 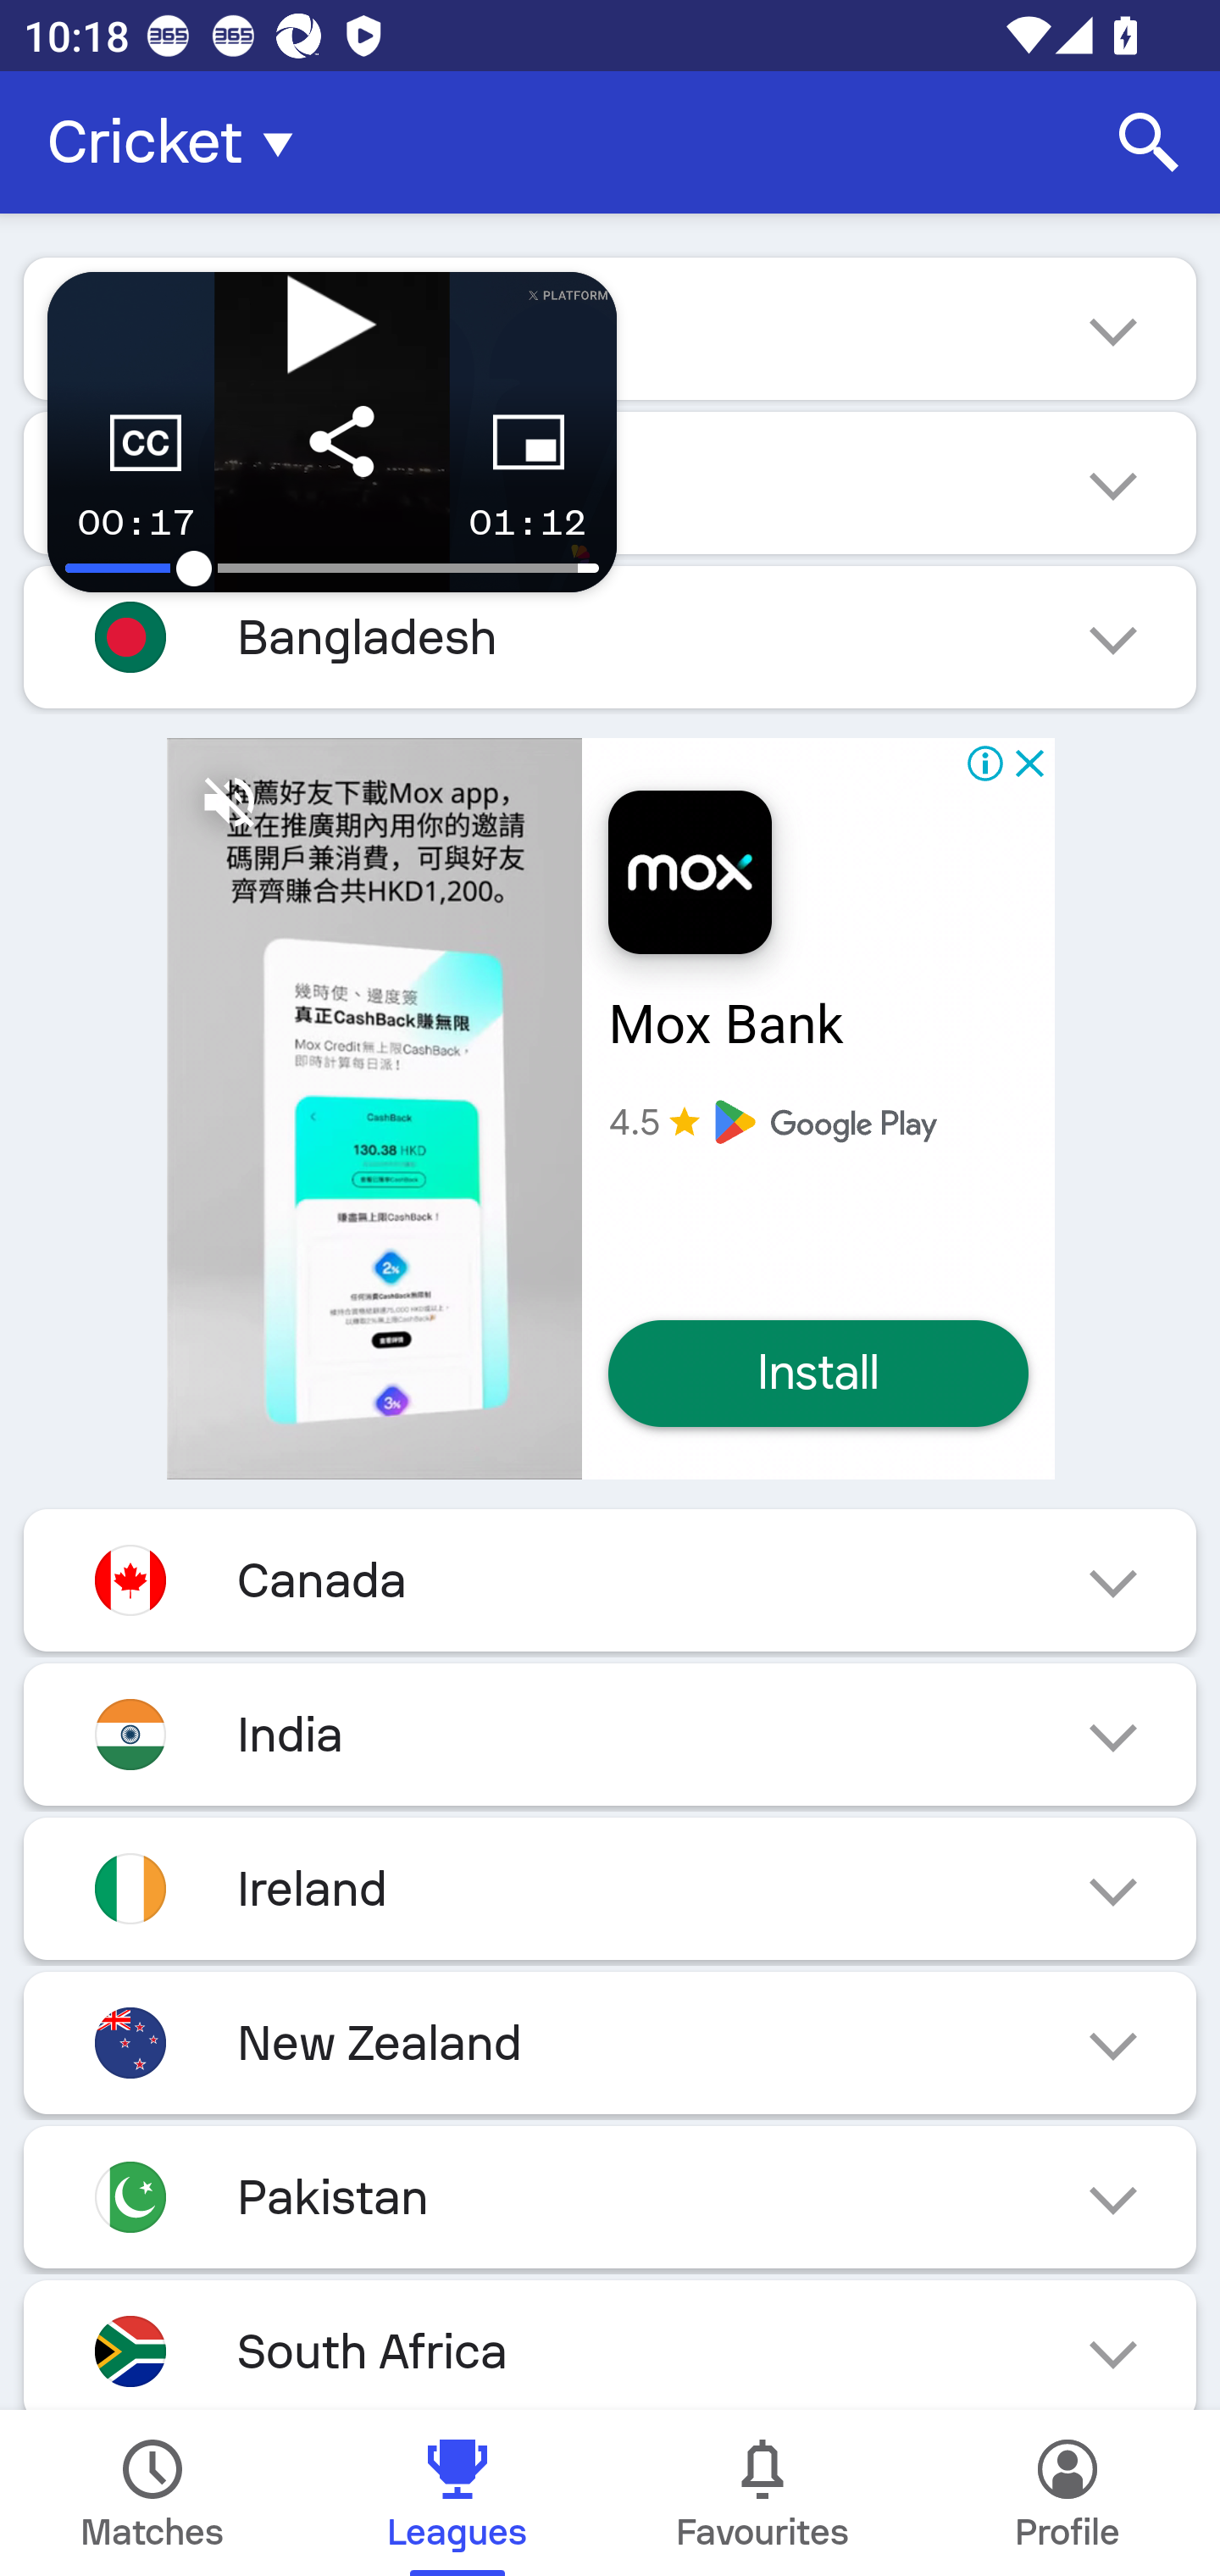 I want to click on Install, so click(x=818, y=1374).